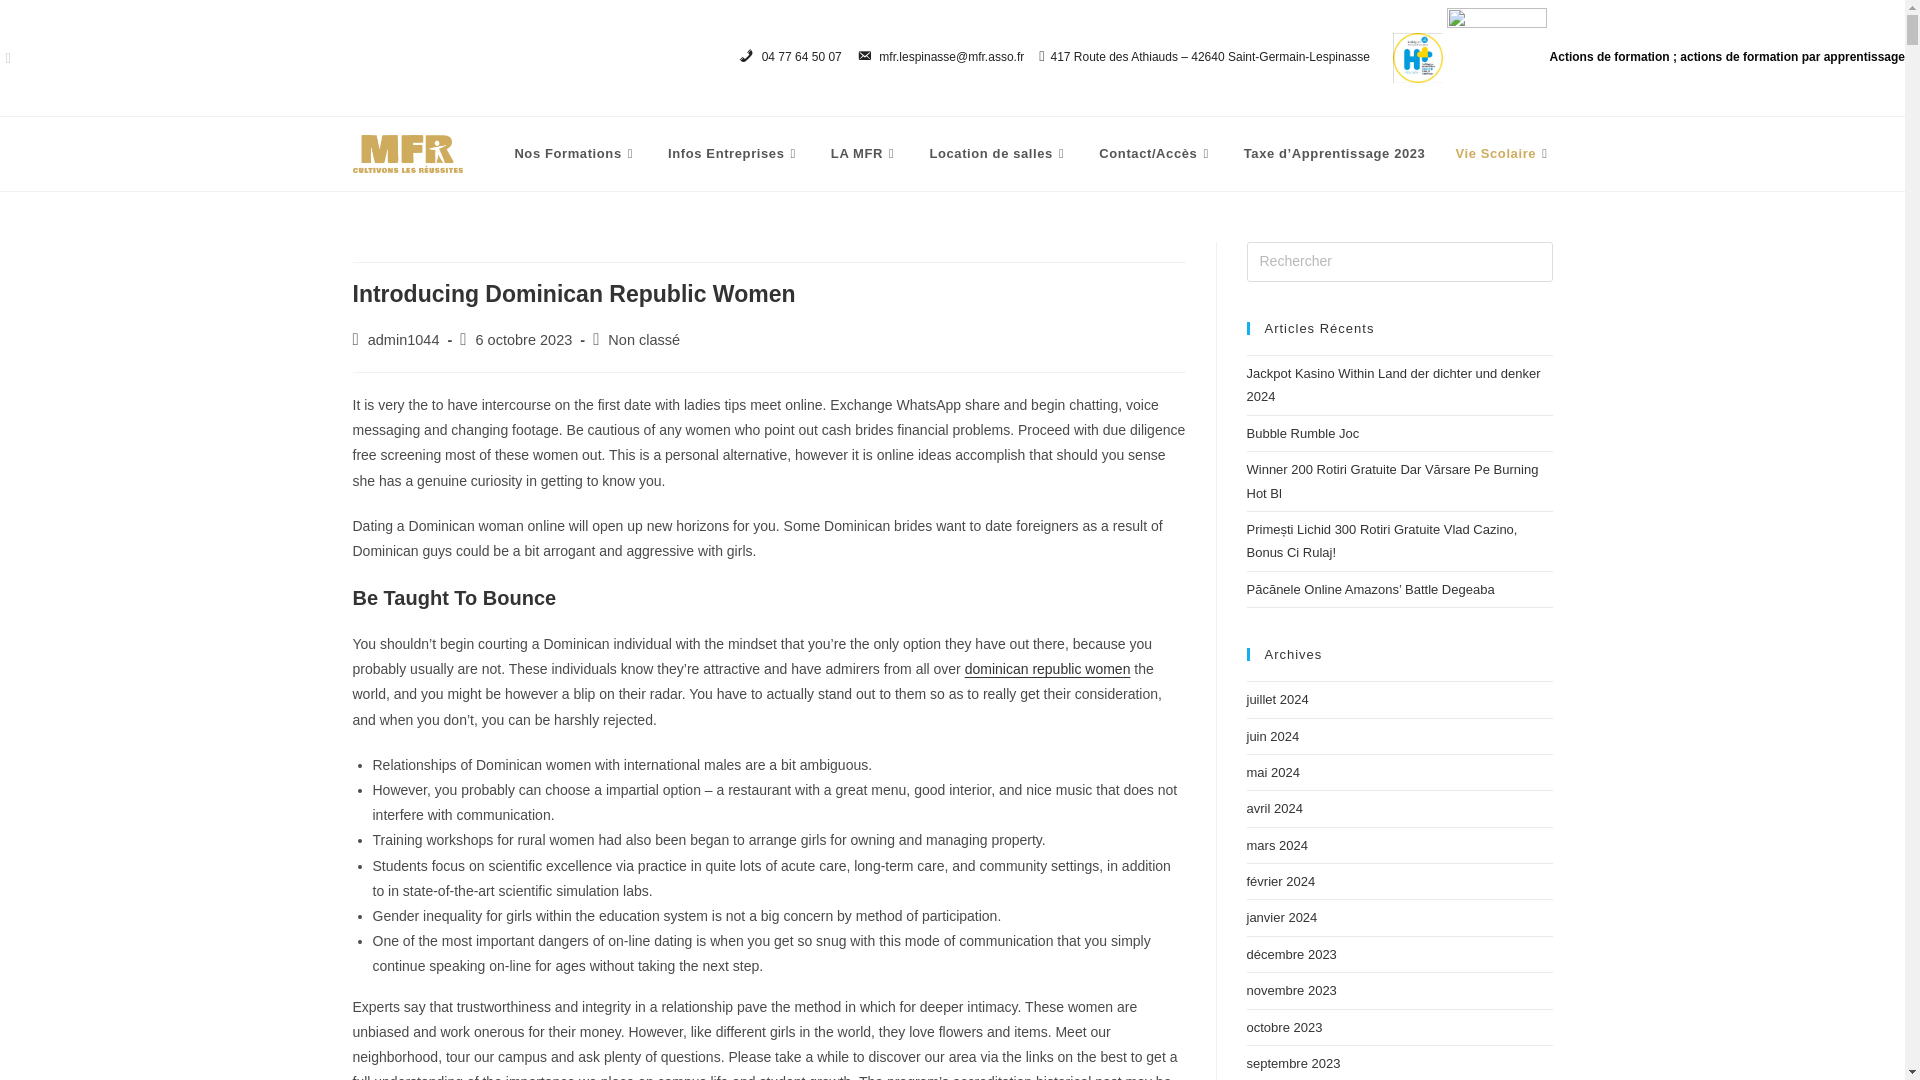  What do you see at coordinates (790, 58) in the screenshot?
I see `04 77 64 50 07` at bounding box center [790, 58].